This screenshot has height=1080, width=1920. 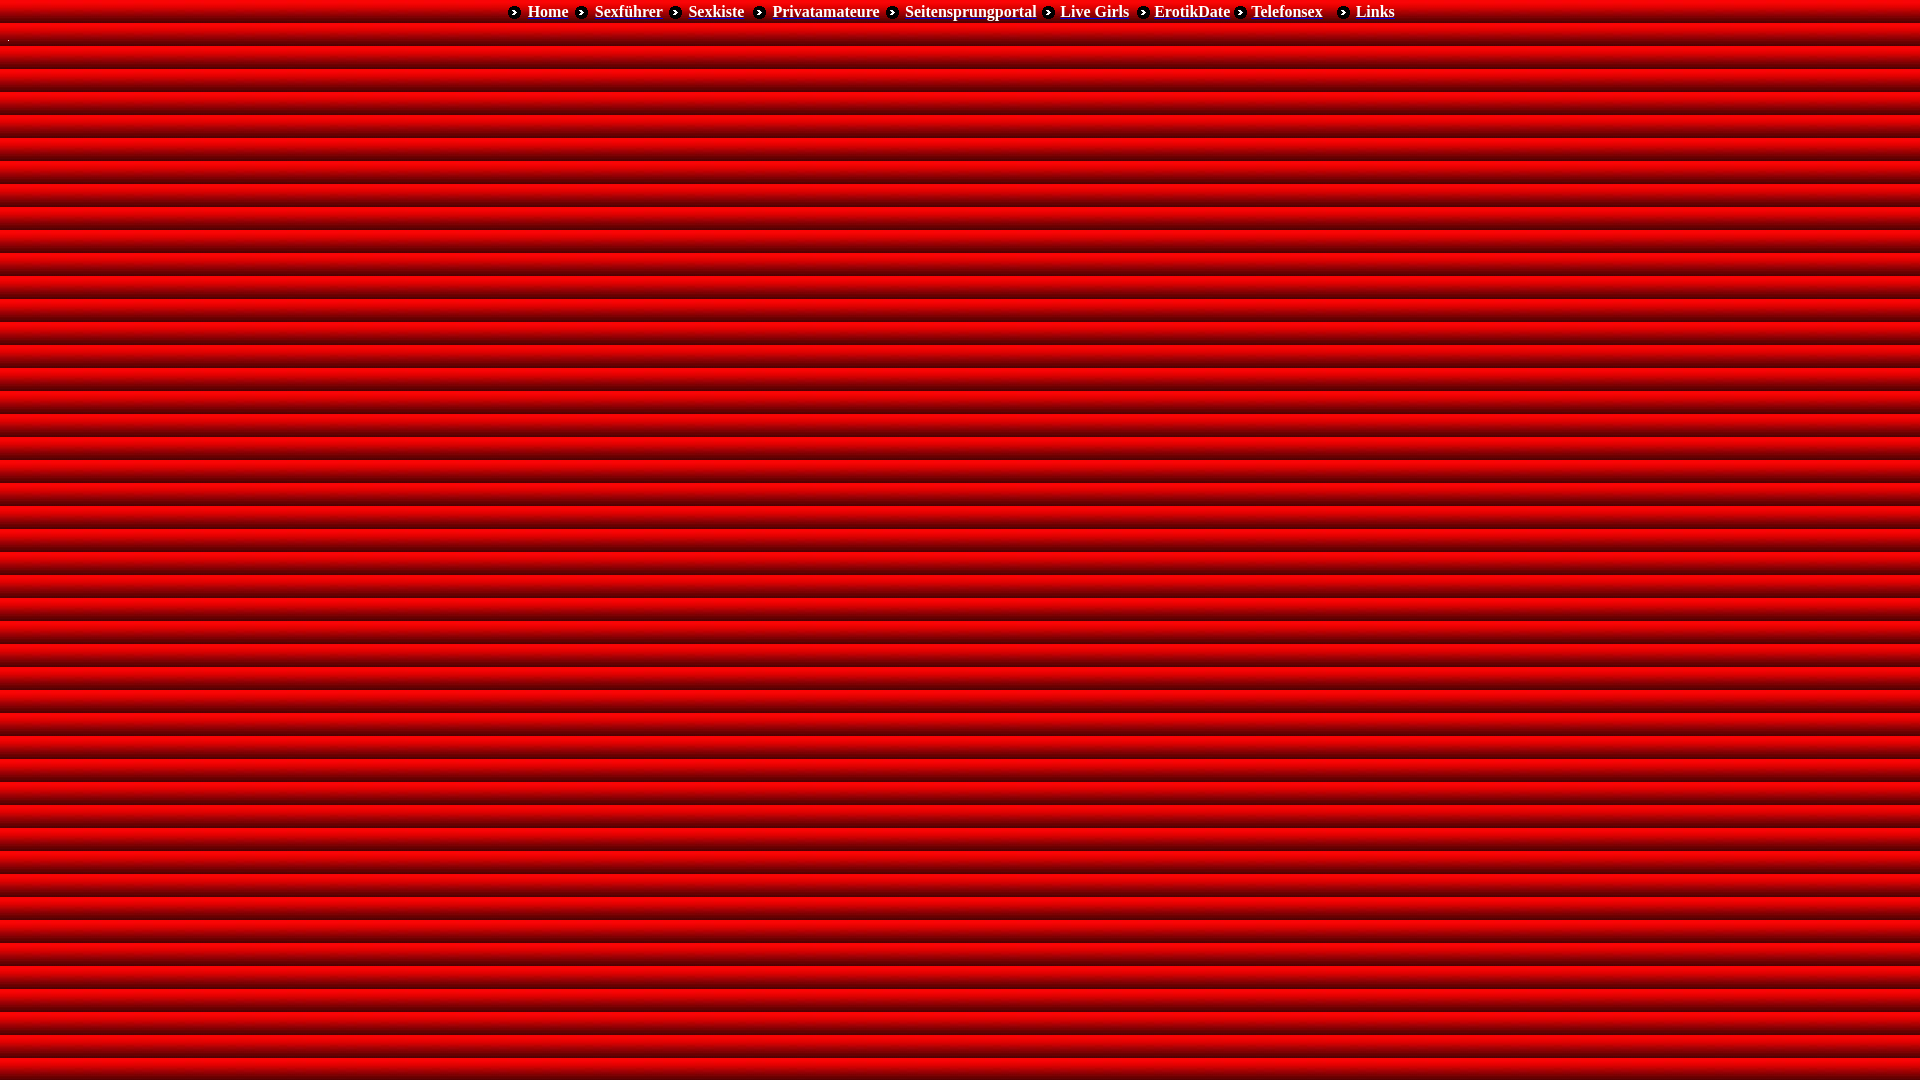 I want to click on Telefonsex, so click(x=1286, y=12).